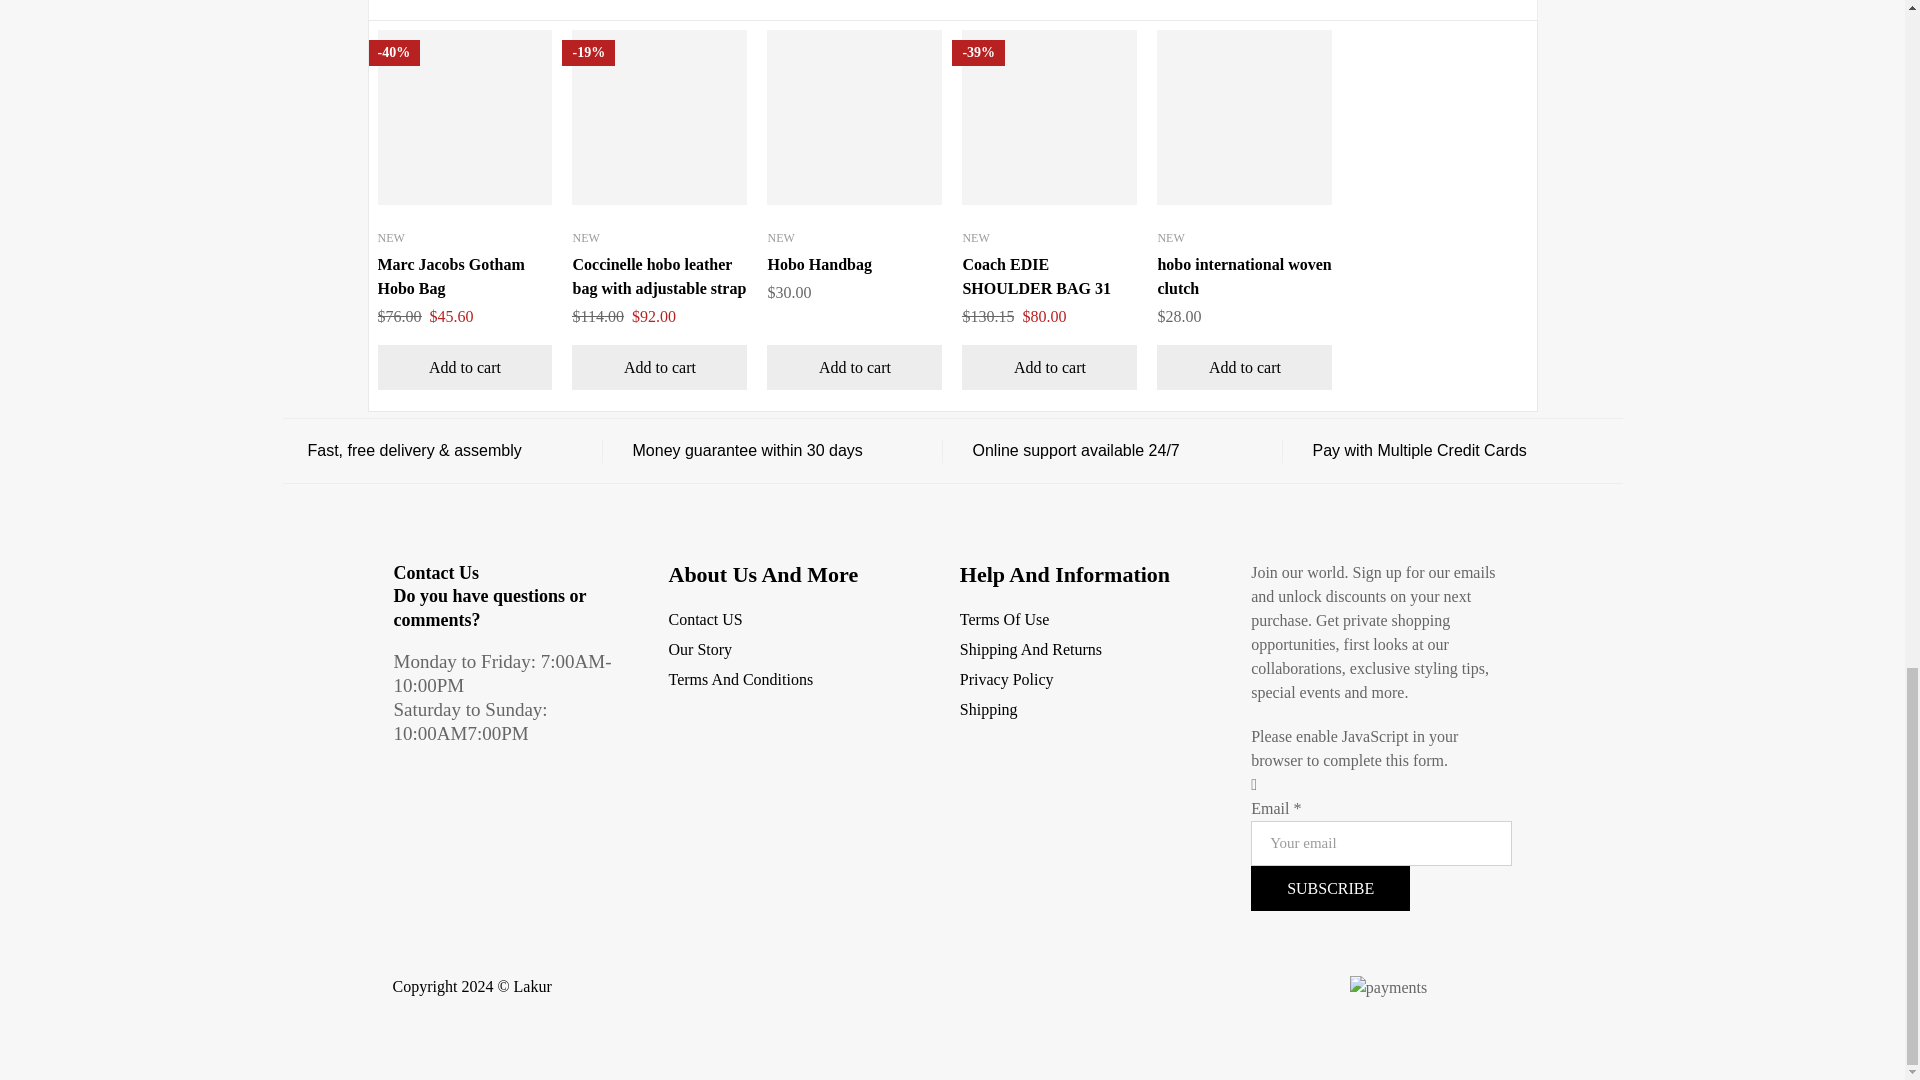 The height and width of the screenshot is (1080, 1920). I want to click on NEW, so click(780, 238).